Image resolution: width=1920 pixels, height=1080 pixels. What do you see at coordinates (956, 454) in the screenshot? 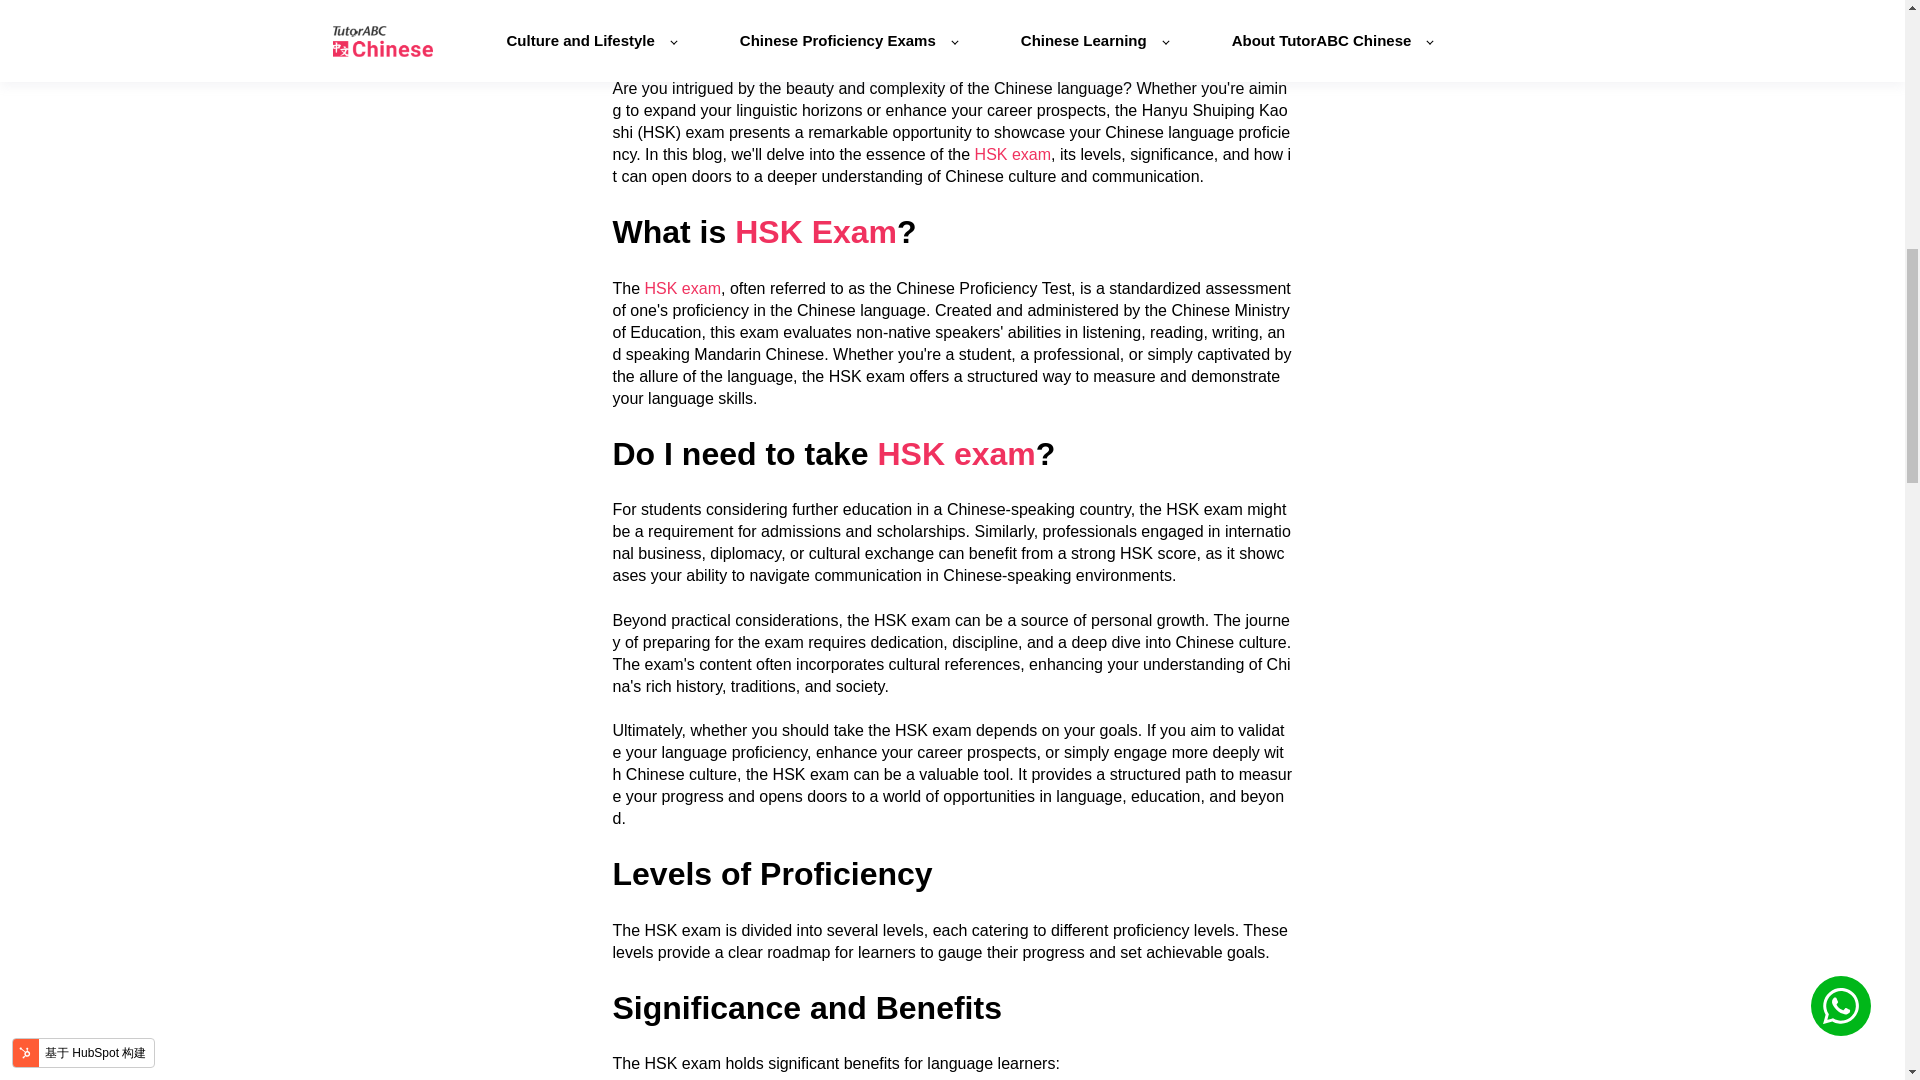
I see `HSK exam` at bounding box center [956, 454].